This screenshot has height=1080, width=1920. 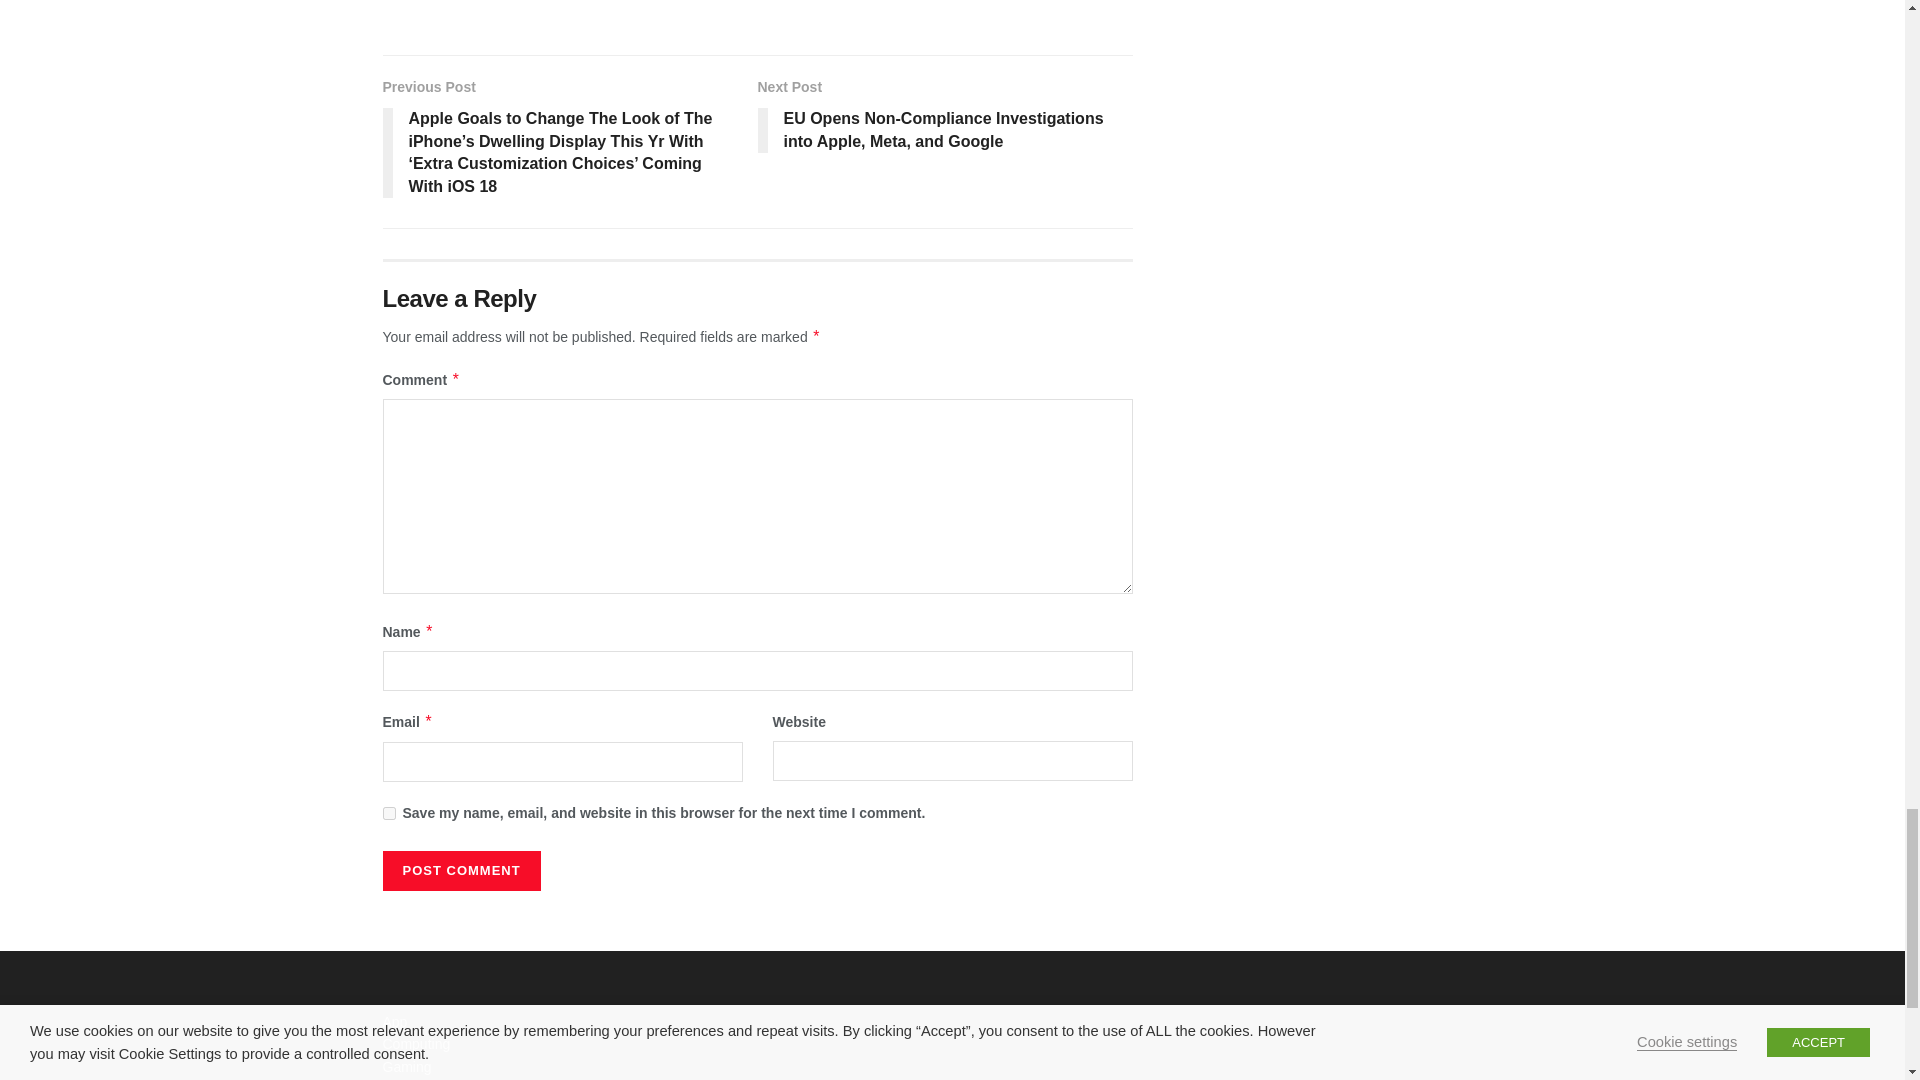 What do you see at coordinates (460, 871) in the screenshot?
I see `Post Comment` at bounding box center [460, 871].